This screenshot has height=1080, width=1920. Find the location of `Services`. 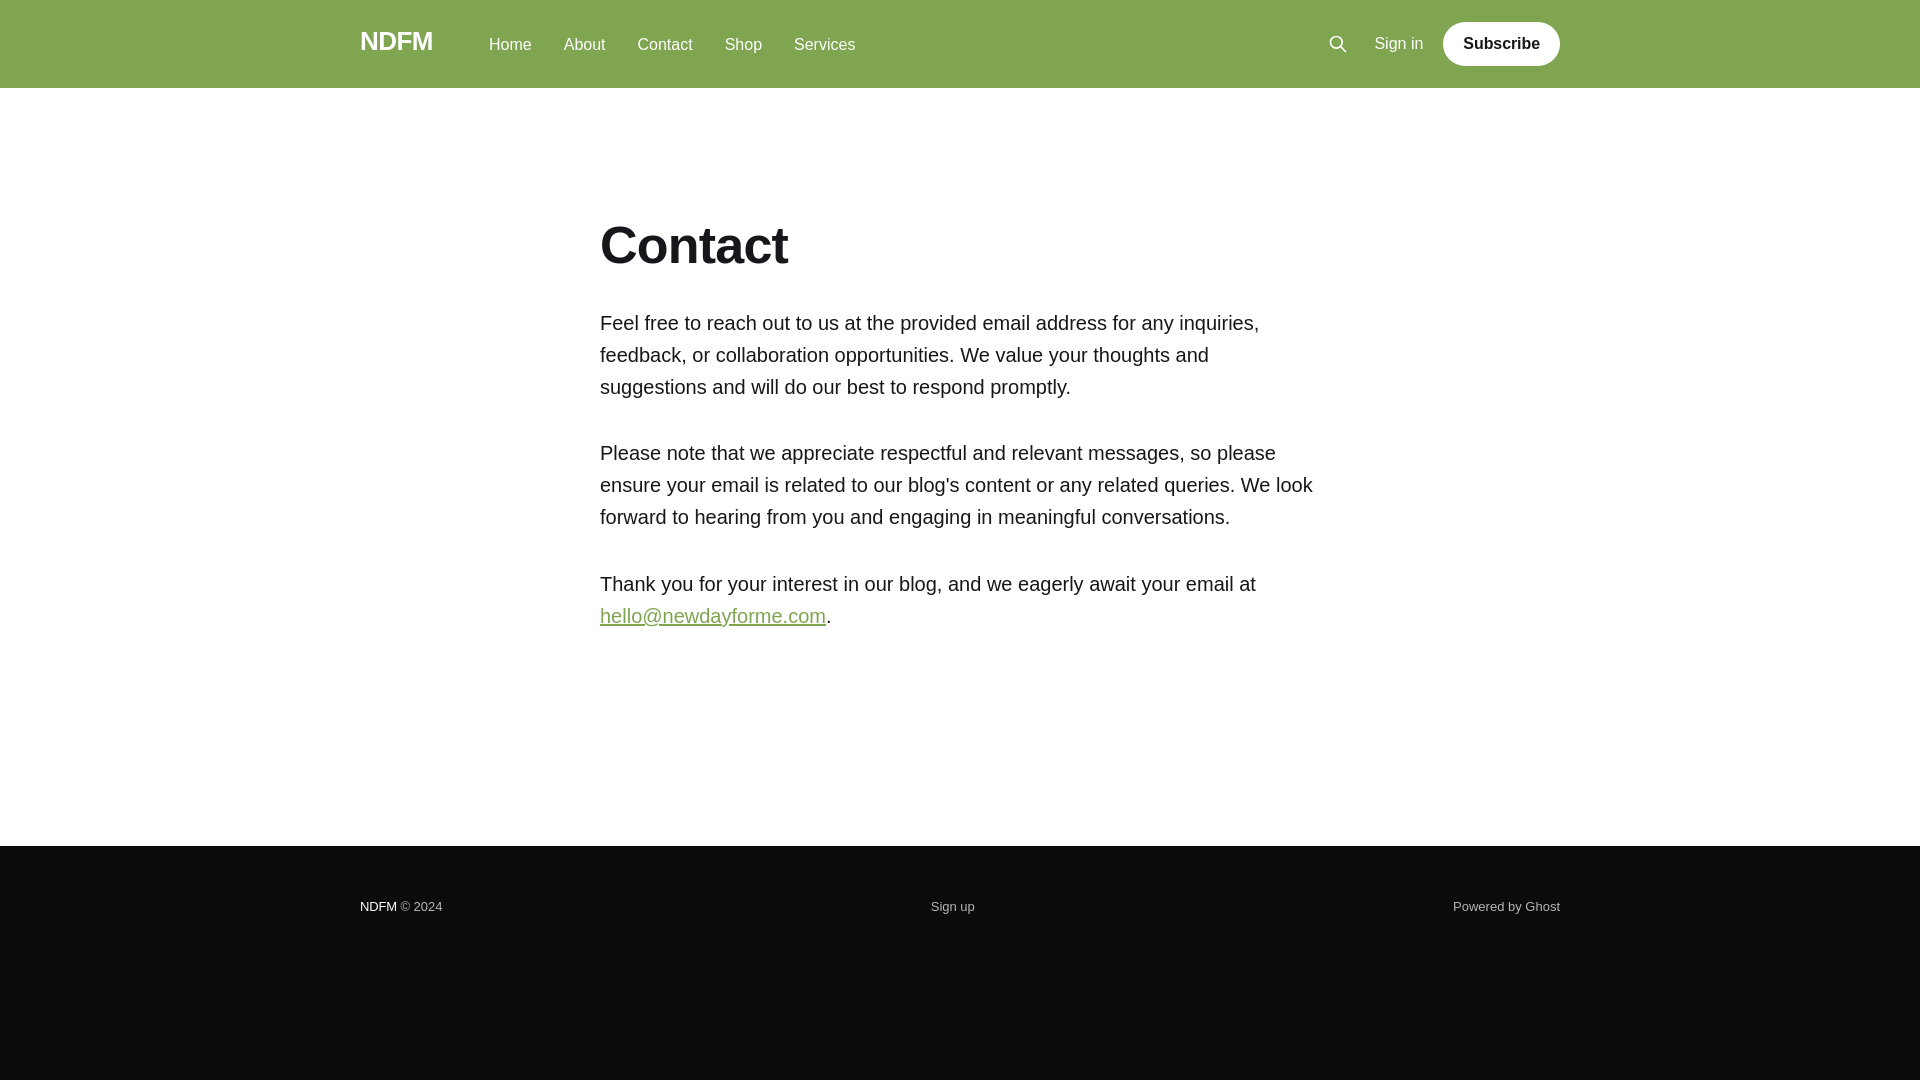

Services is located at coordinates (824, 44).